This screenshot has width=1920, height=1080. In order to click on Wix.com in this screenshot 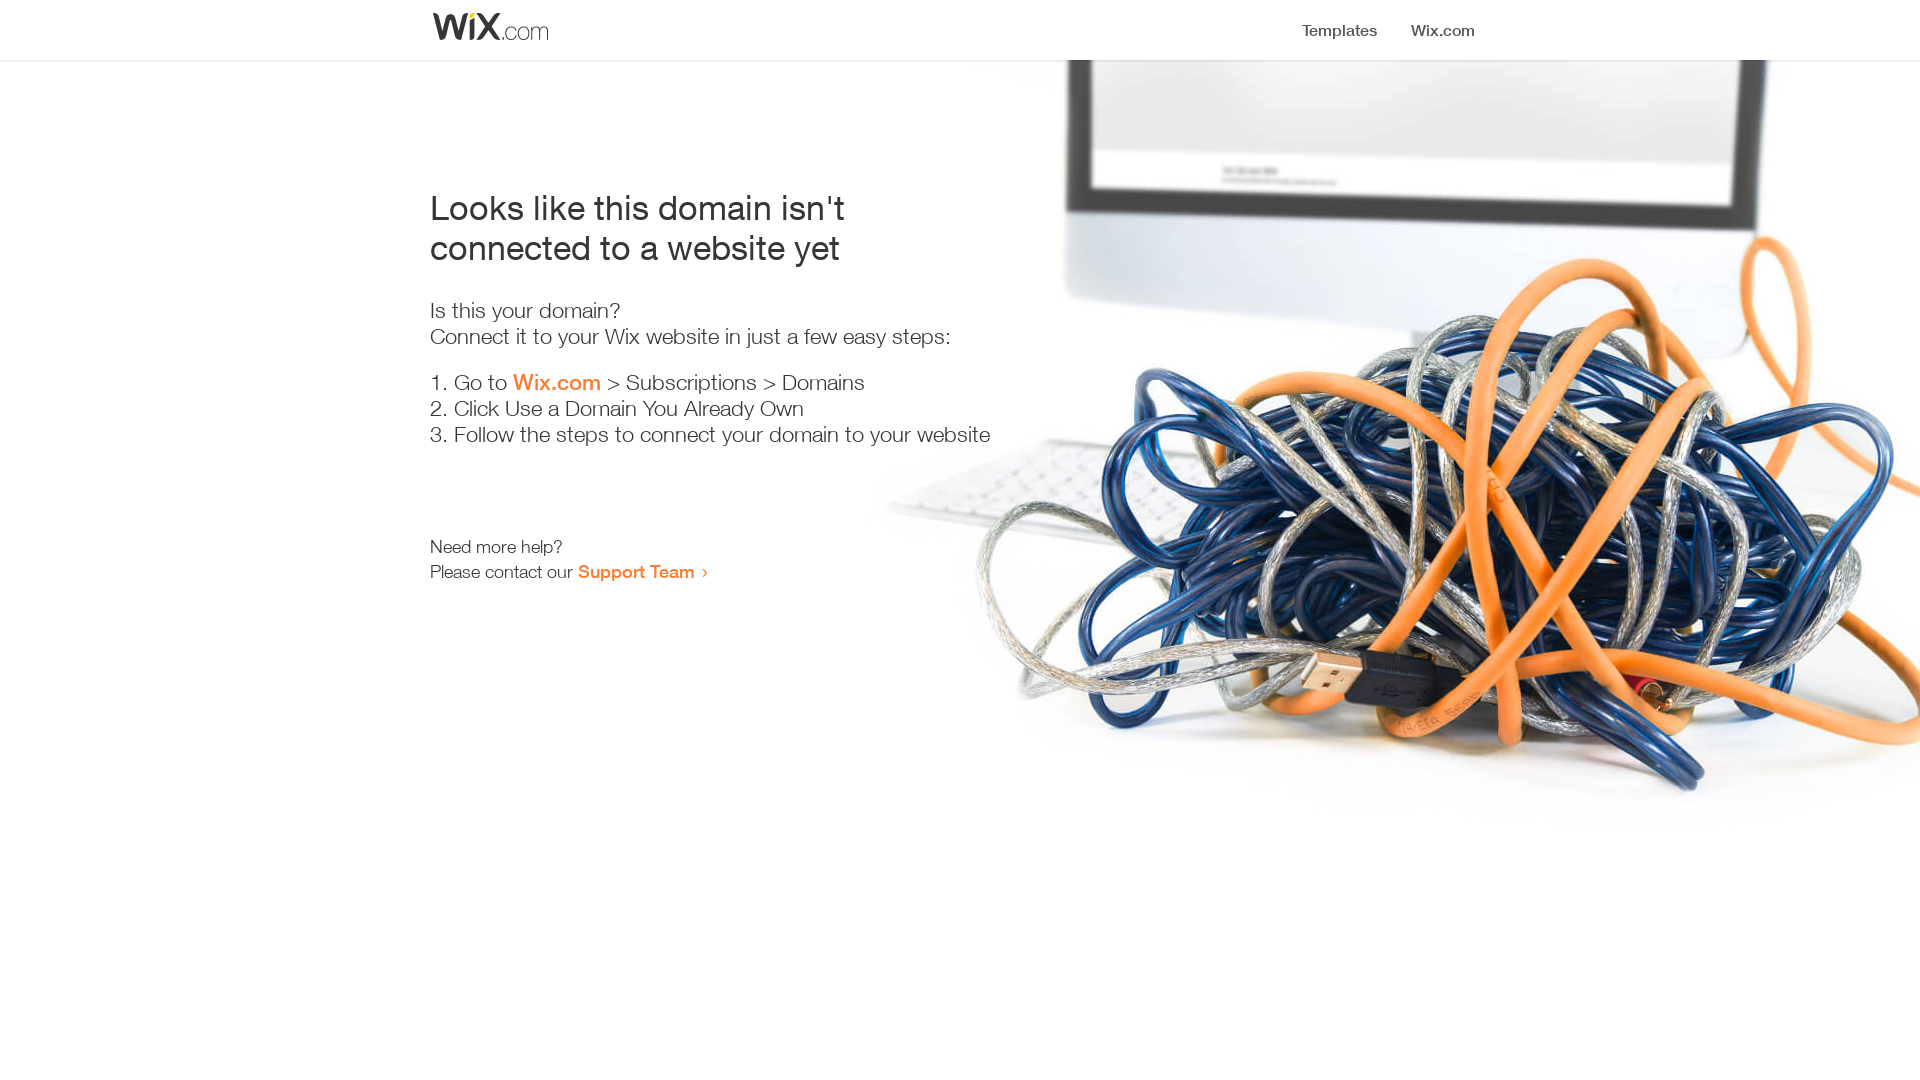, I will do `click(557, 382)`.